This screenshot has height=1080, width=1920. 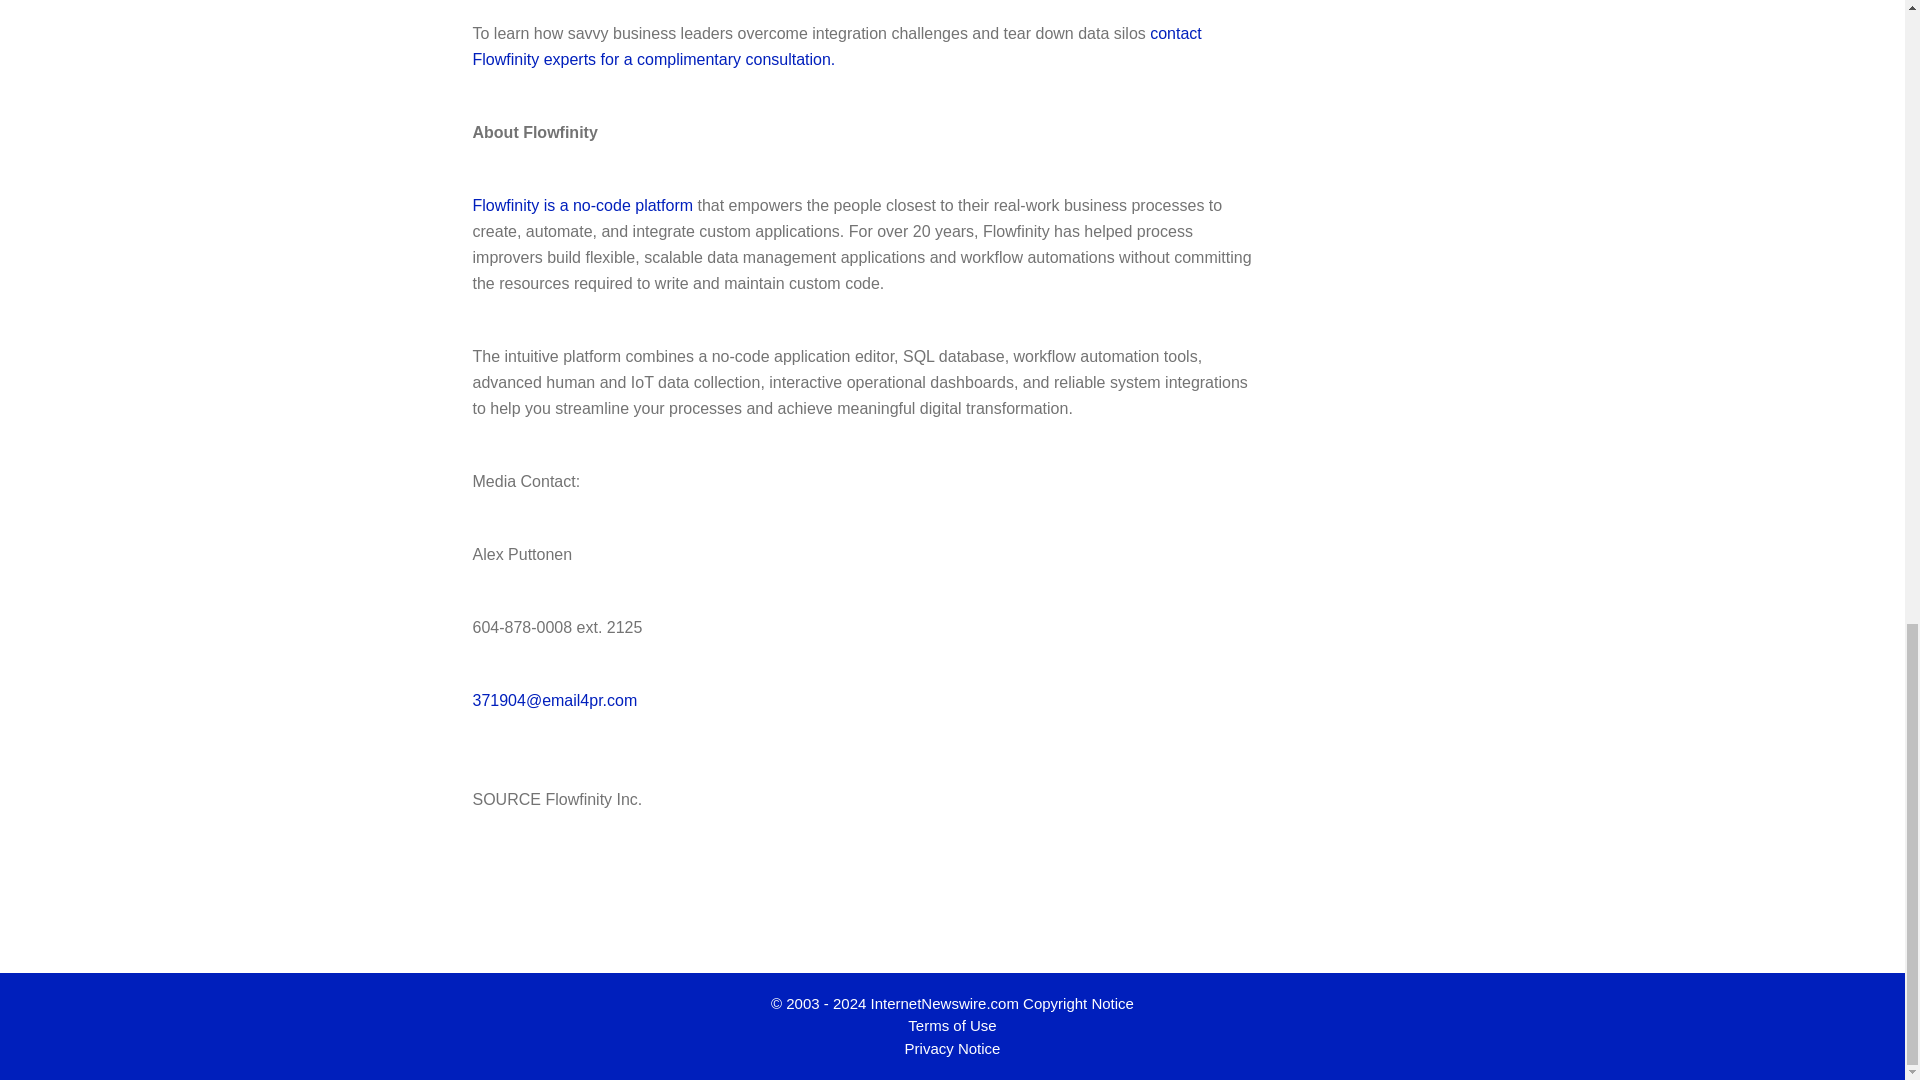 What do you see at coordinates (952, 1025) in the screenshot?
I see `Terms of Use` at bounding box center [952, 1025].